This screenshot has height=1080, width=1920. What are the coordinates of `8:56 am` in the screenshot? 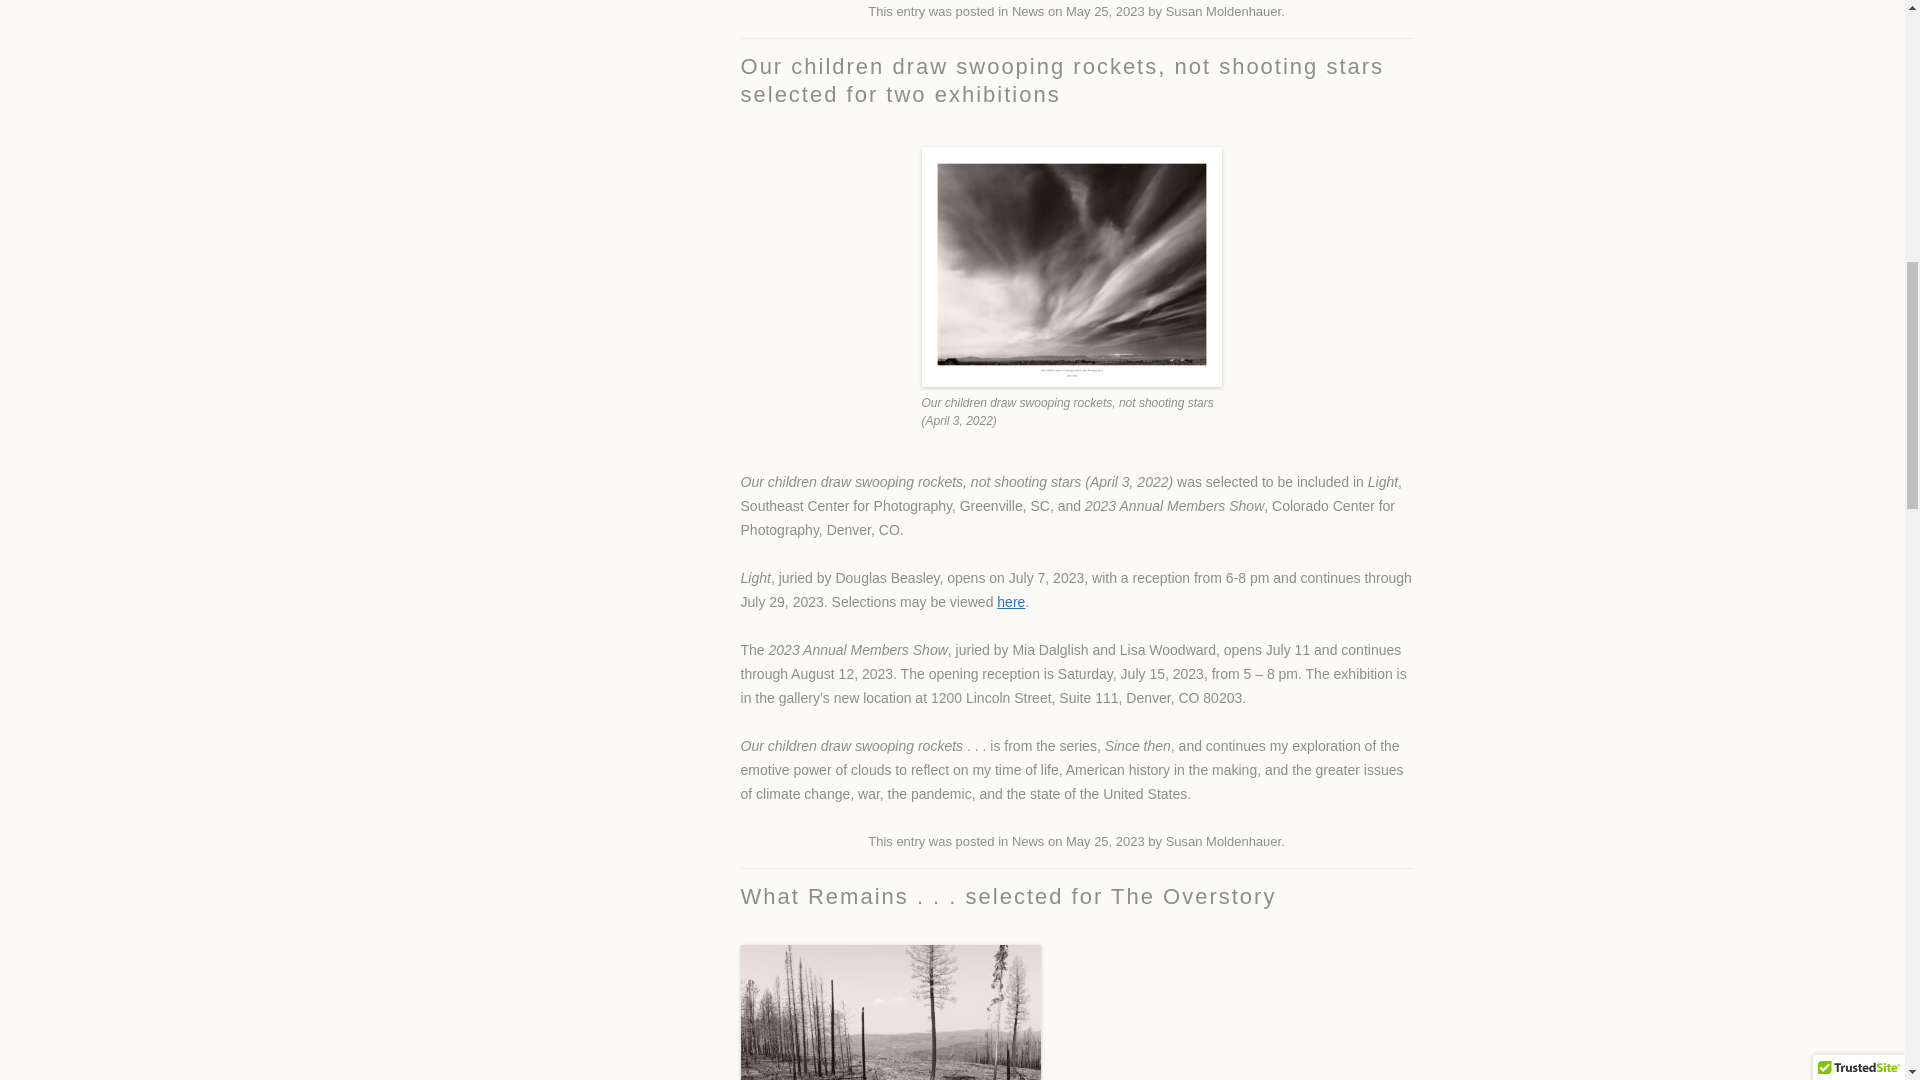 It's located at (1104, 12).